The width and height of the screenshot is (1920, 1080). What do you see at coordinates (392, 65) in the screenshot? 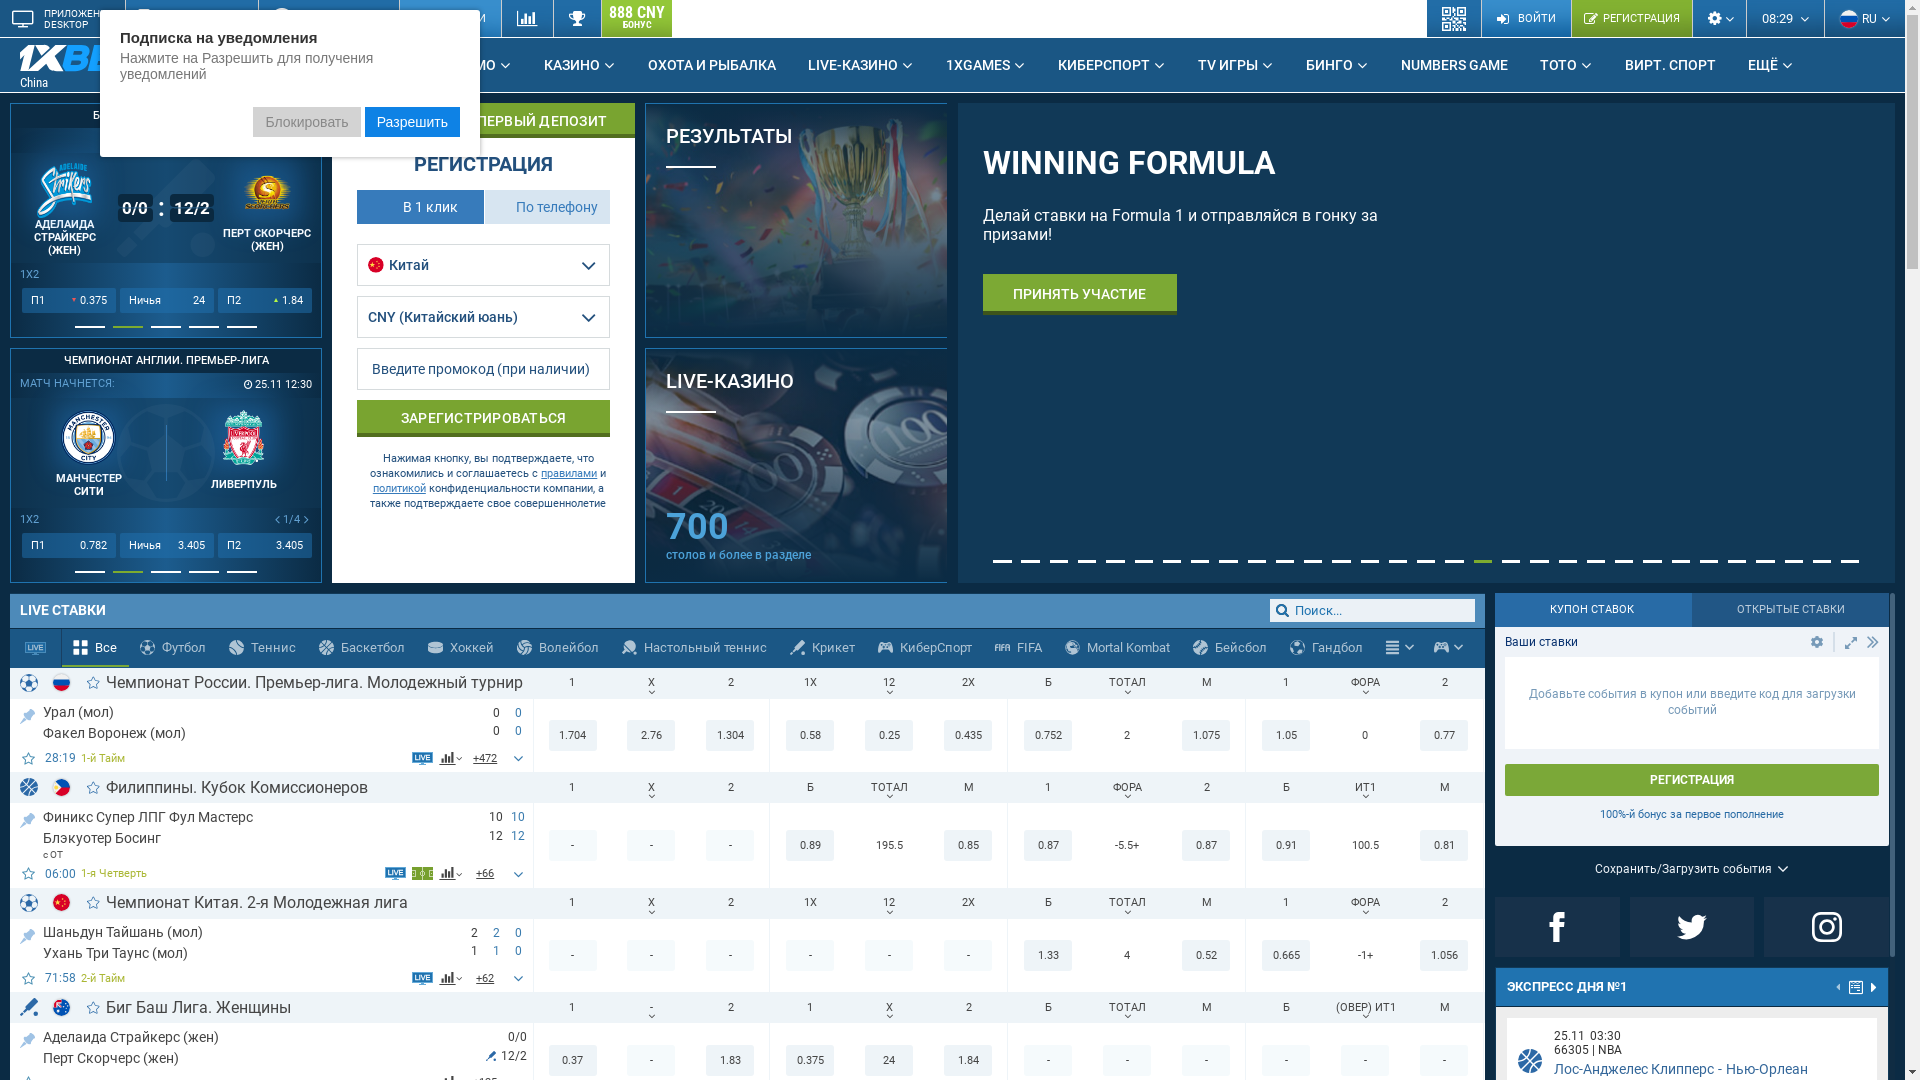
I see `LIVE` at bounding box center [392, 65].